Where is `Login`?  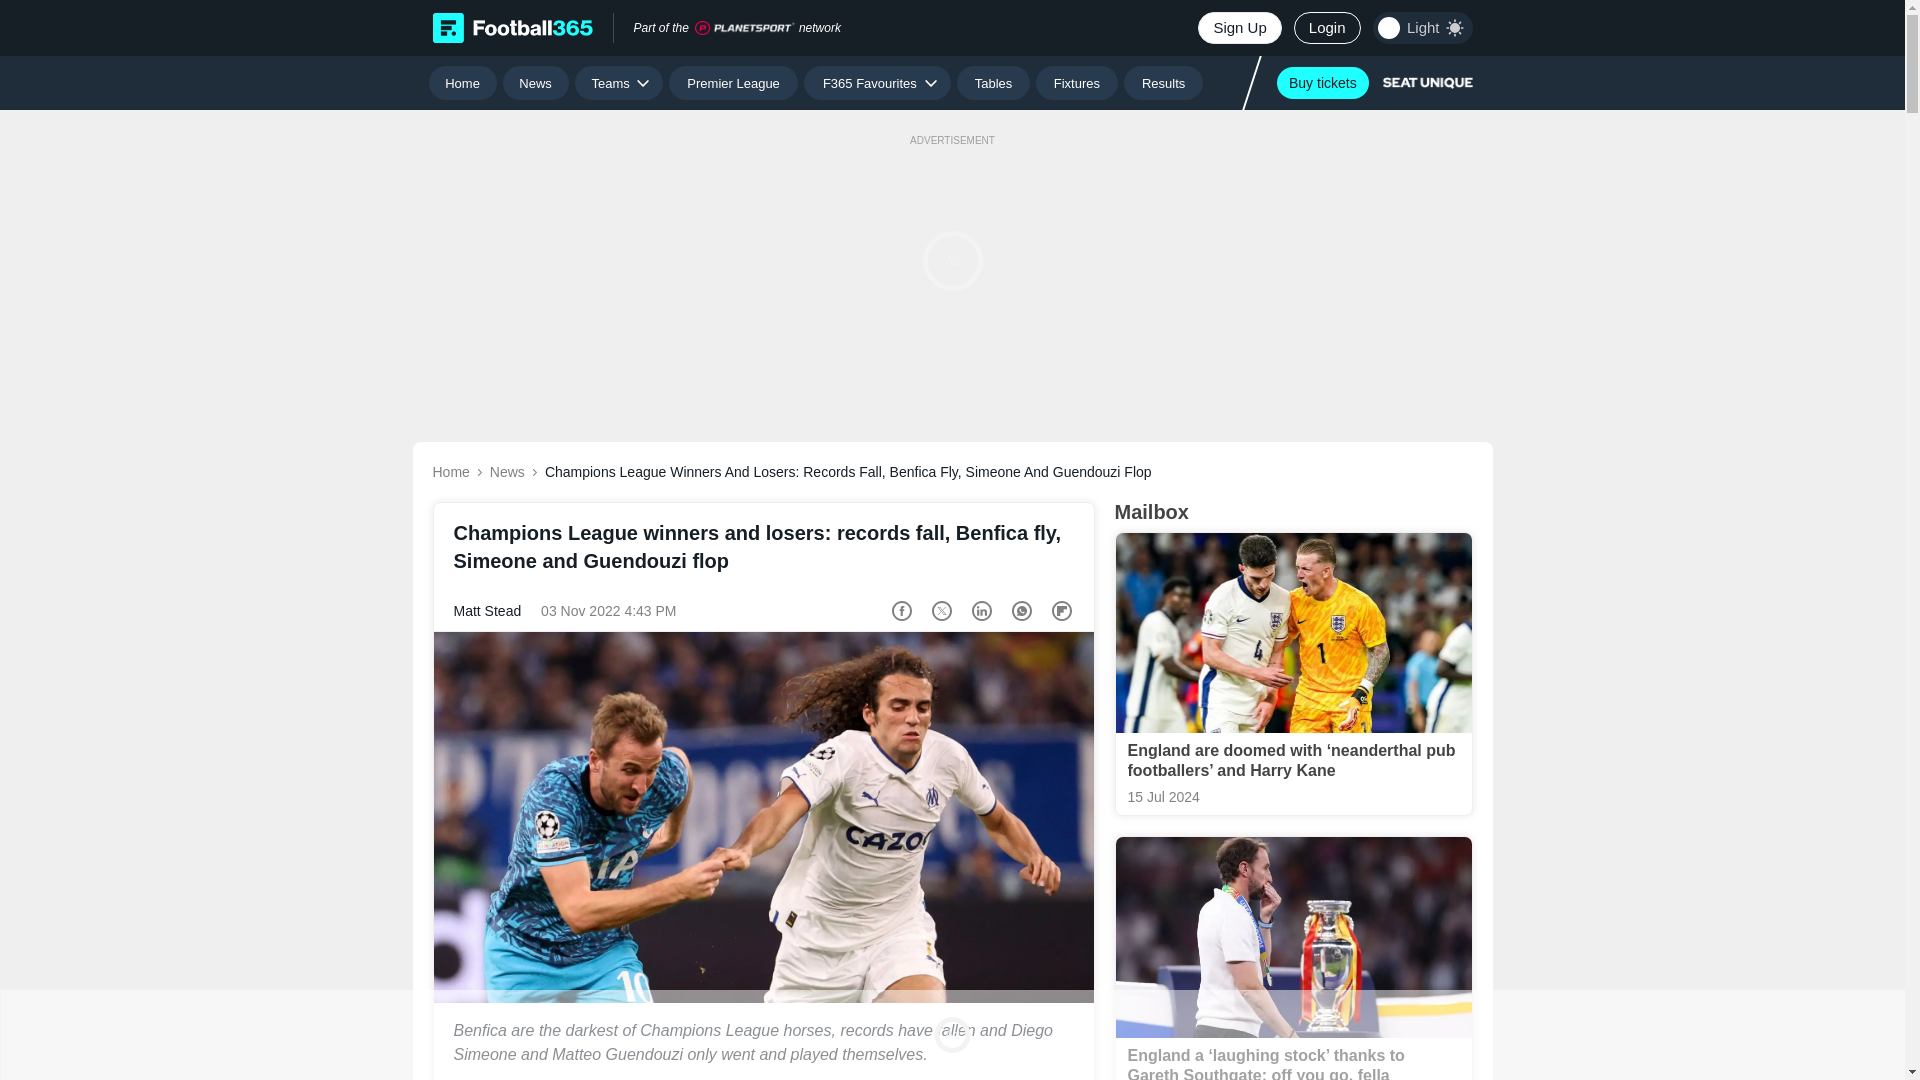
Login is located at coordinates (1328, 28).